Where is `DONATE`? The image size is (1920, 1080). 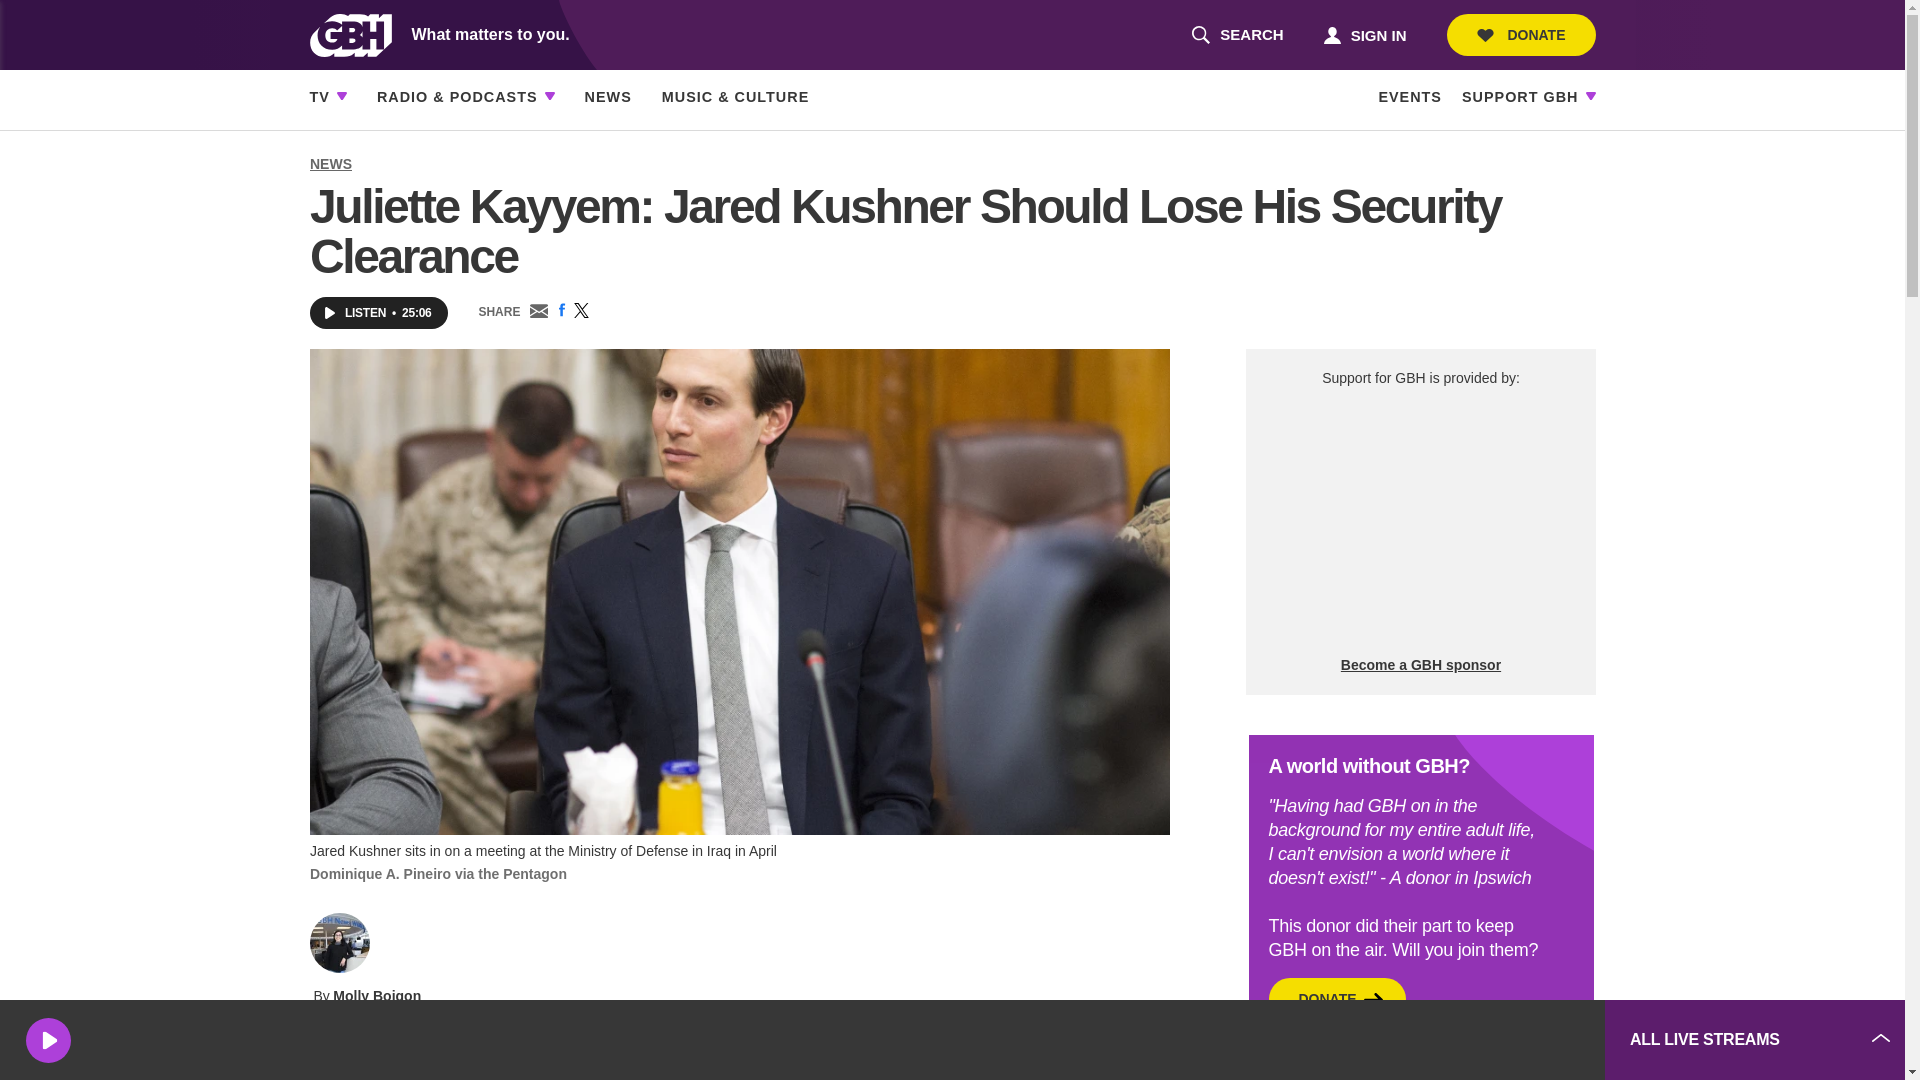 DONATE is located at coordinates (1521, 35).